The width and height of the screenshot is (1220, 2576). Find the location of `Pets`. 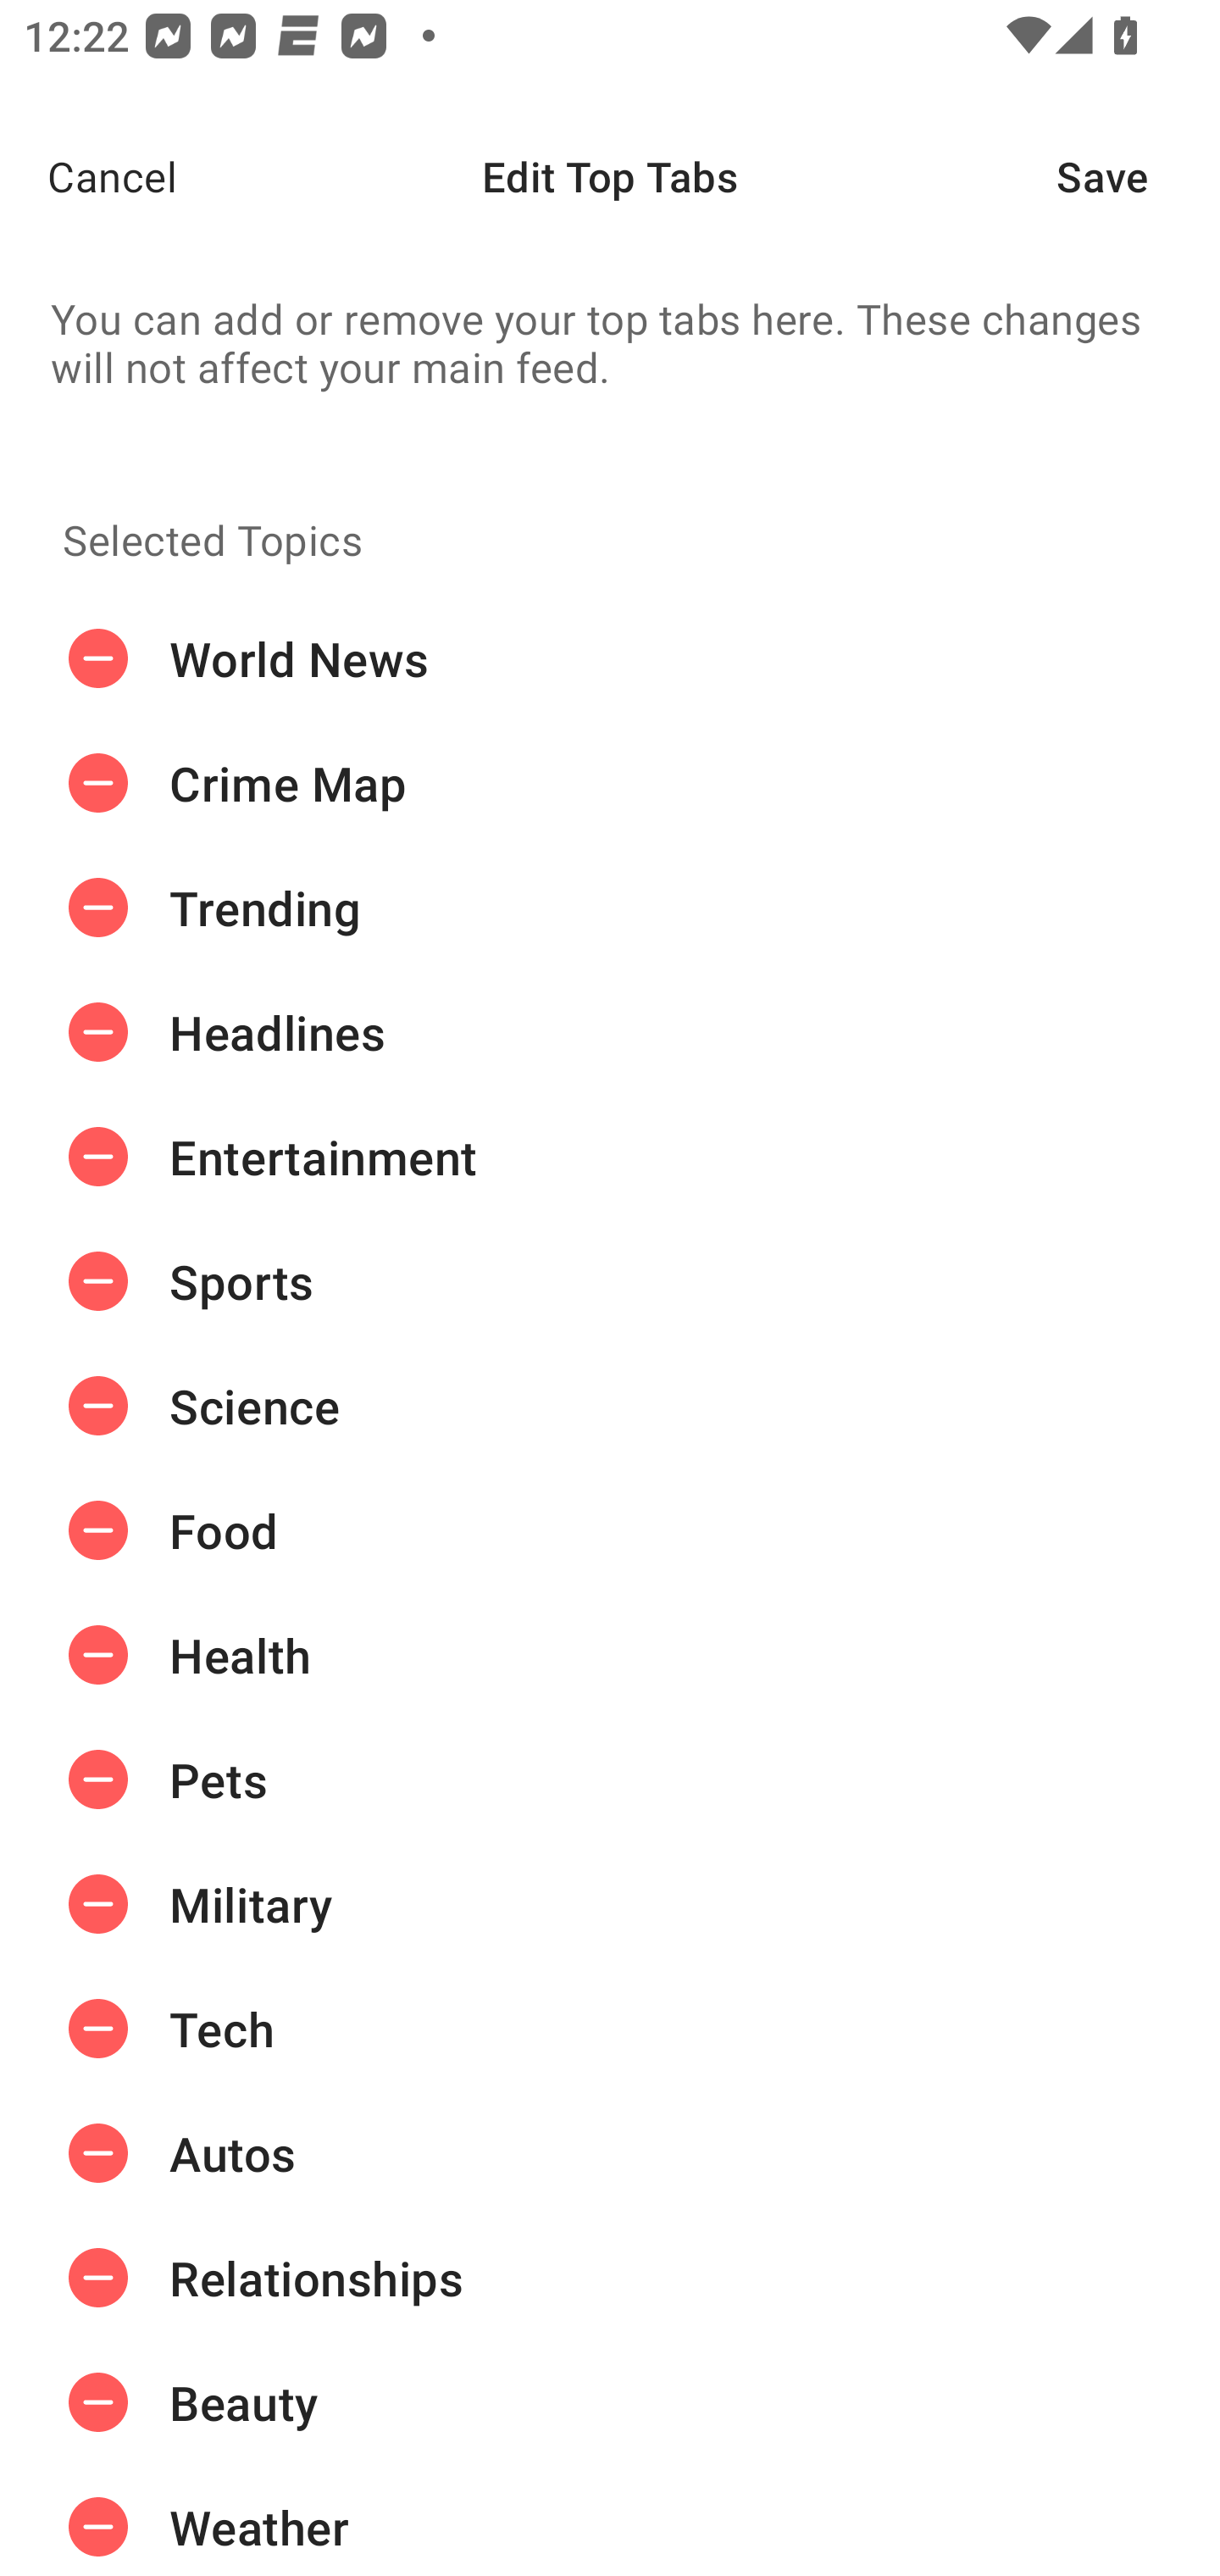

Pets is located at coordinates (610, 1779).